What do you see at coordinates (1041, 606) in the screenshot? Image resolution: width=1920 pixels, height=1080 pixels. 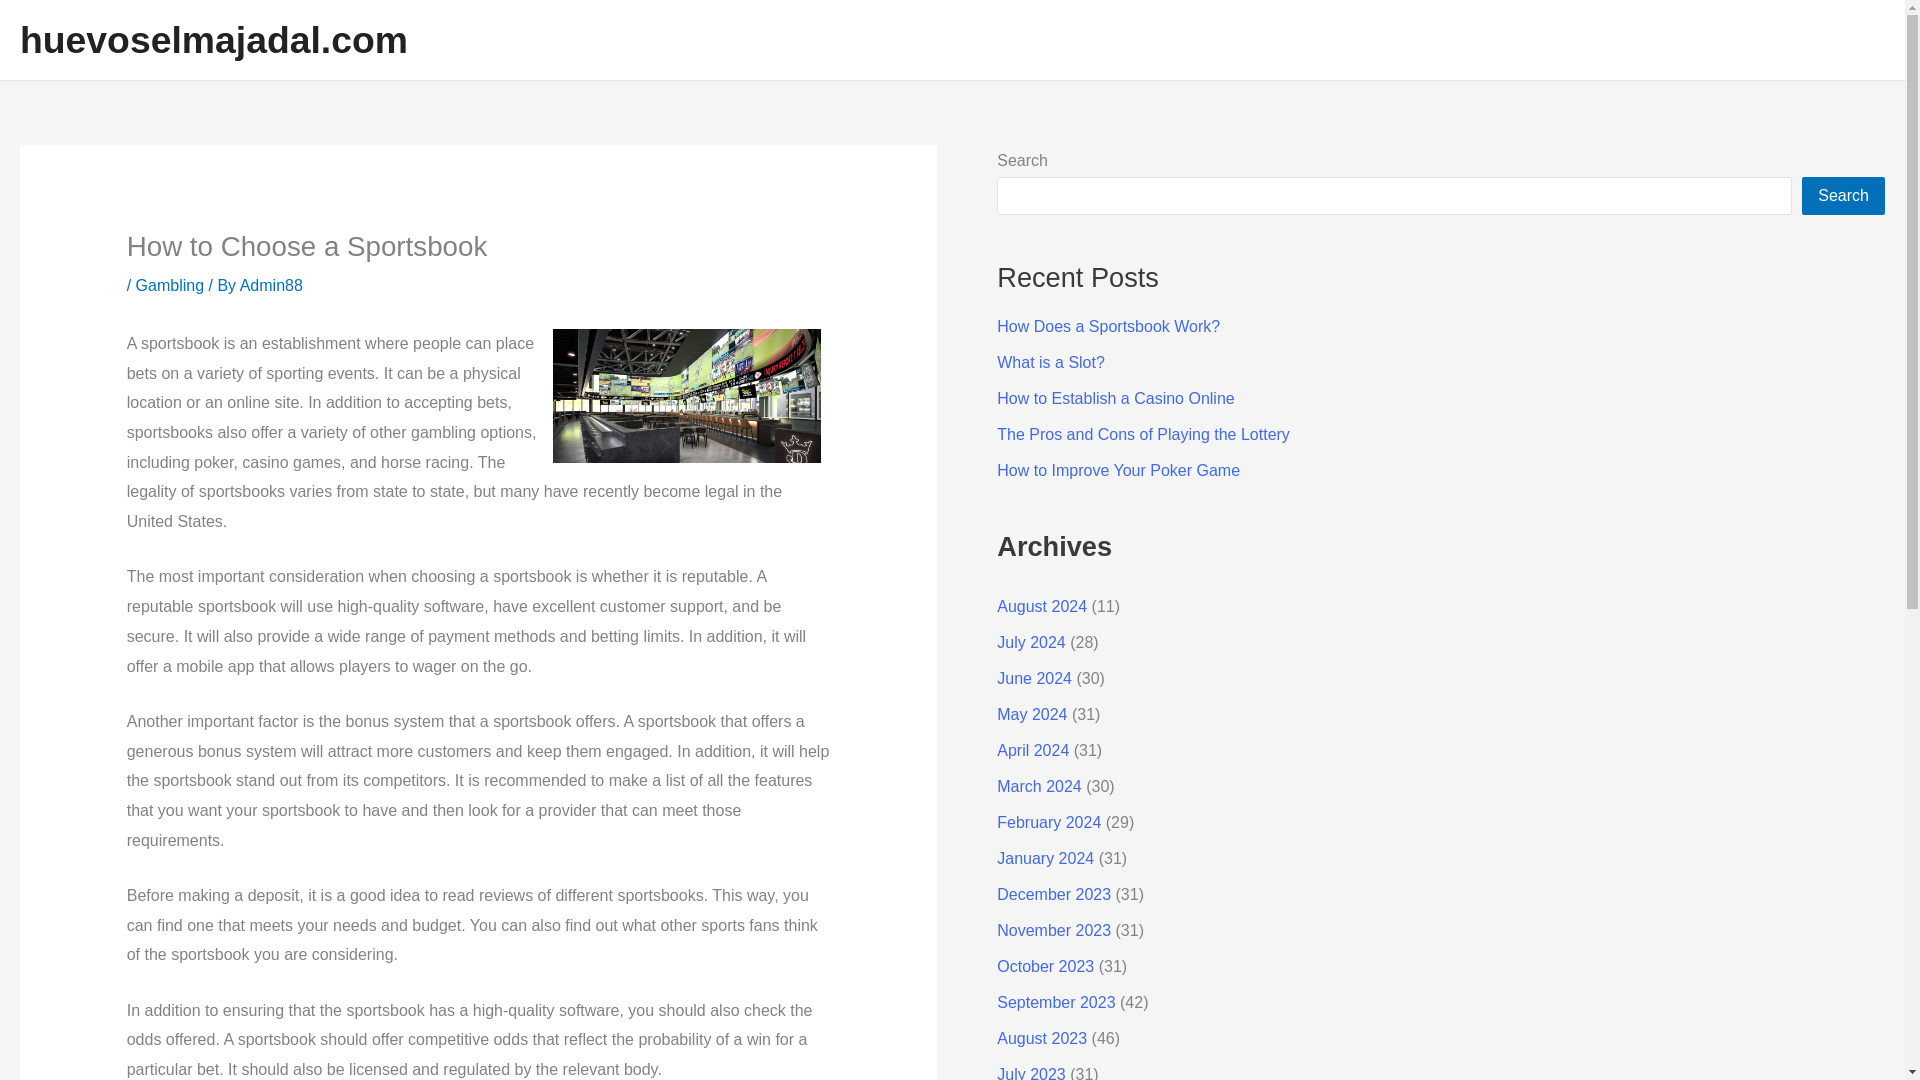 I see `August 2024` at bounding box center [1041, 606].